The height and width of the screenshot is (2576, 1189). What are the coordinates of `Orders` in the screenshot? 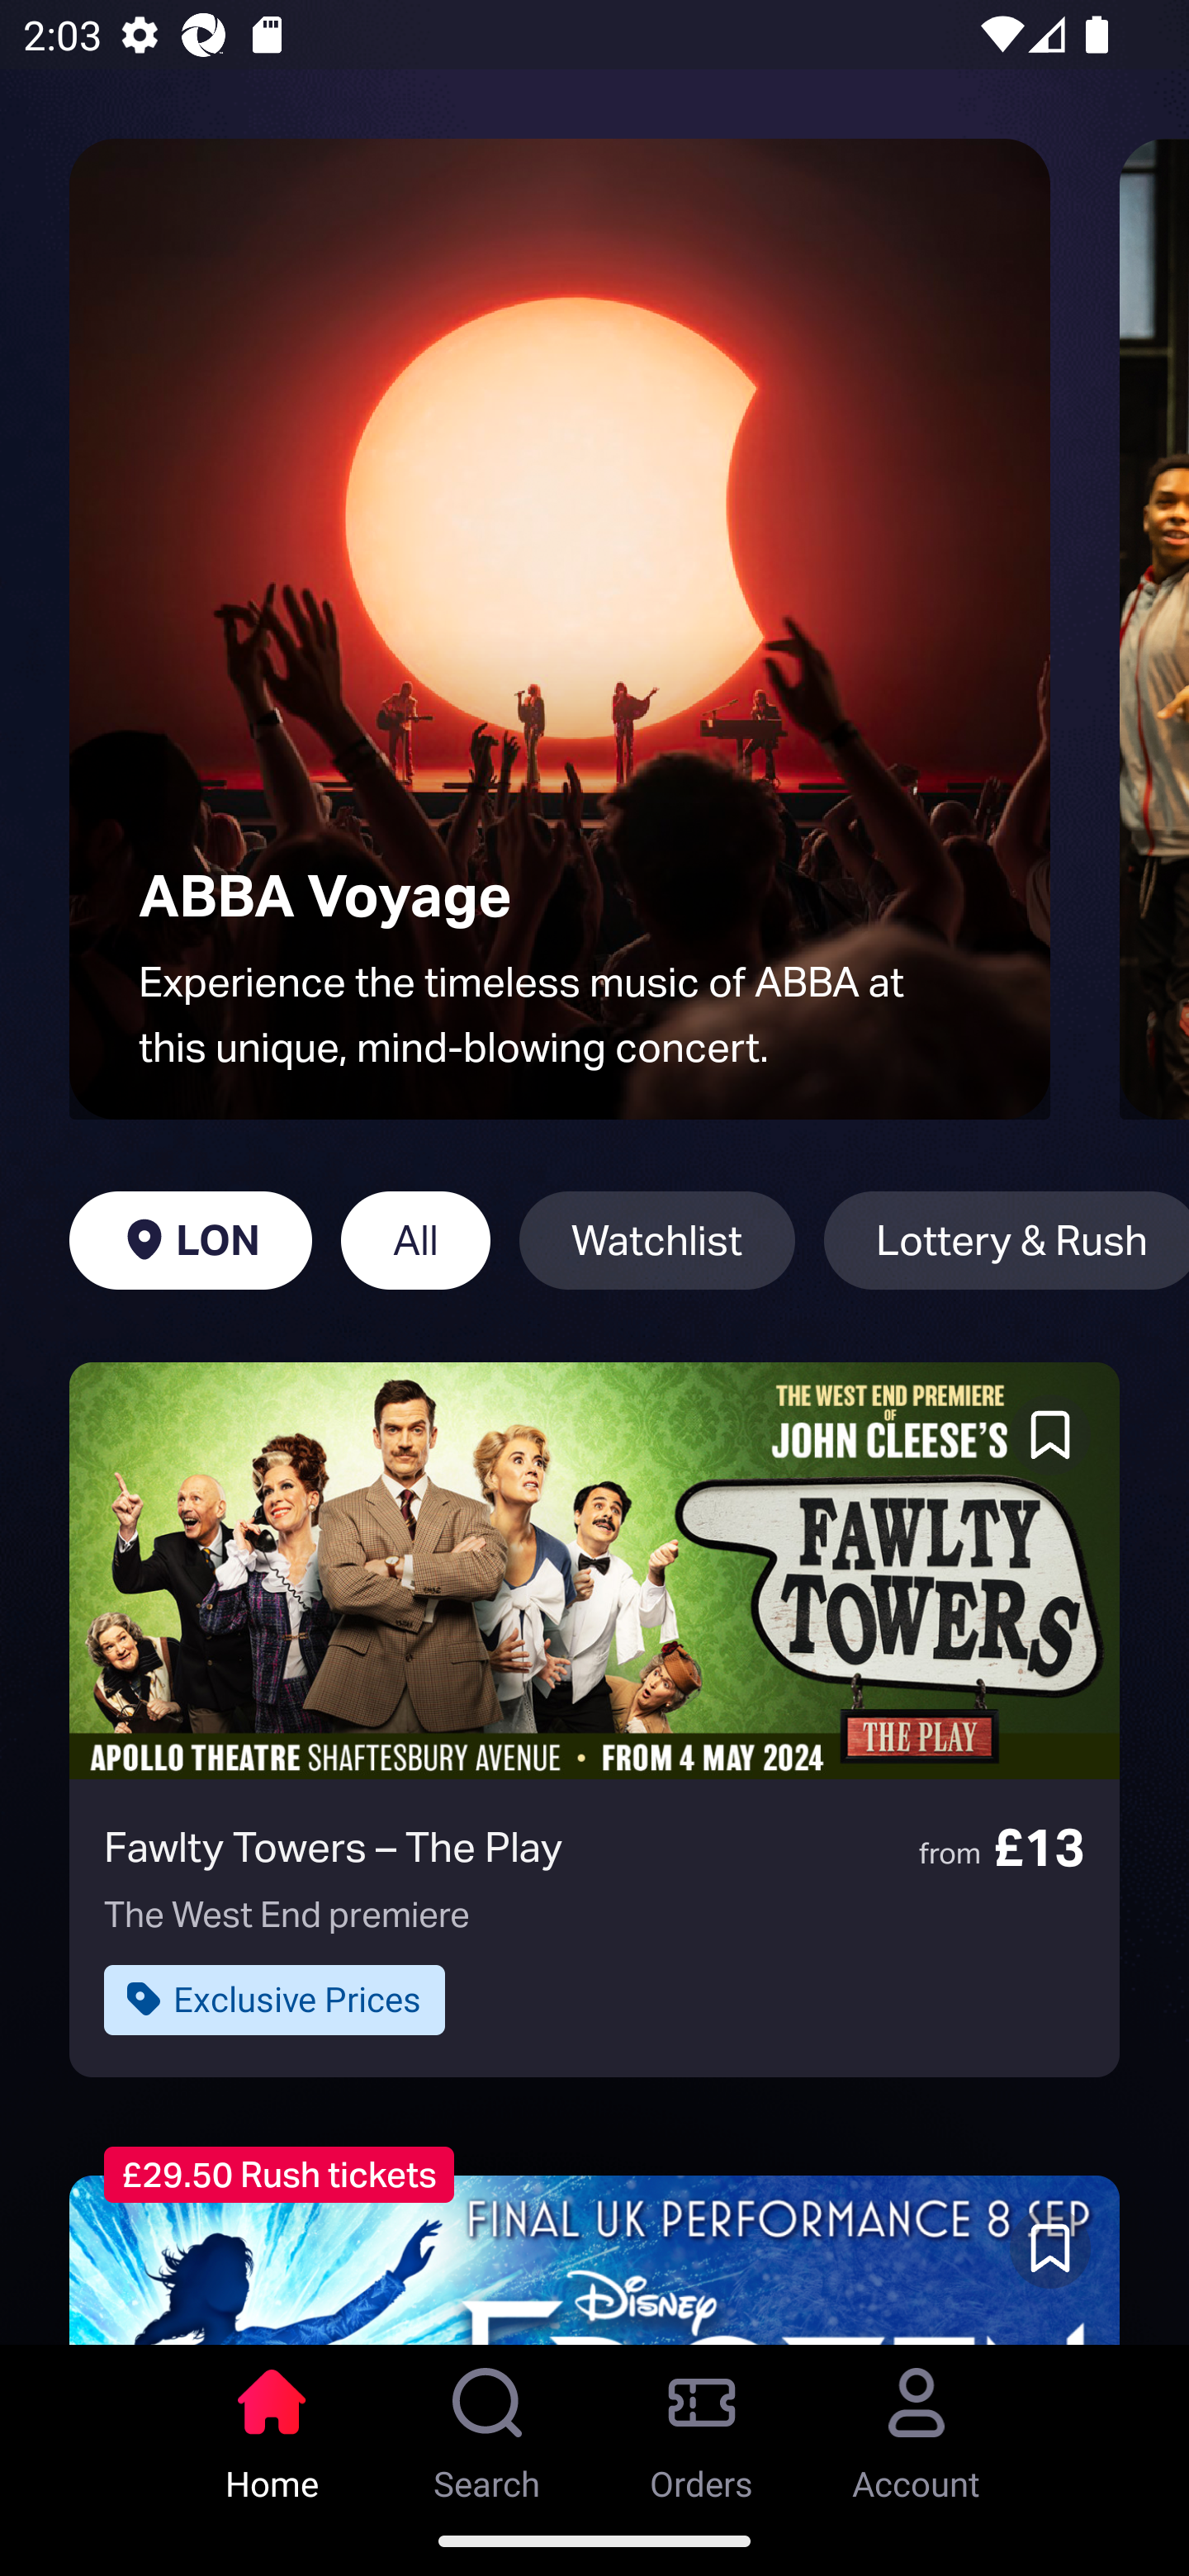 It's located at (702, 2425).